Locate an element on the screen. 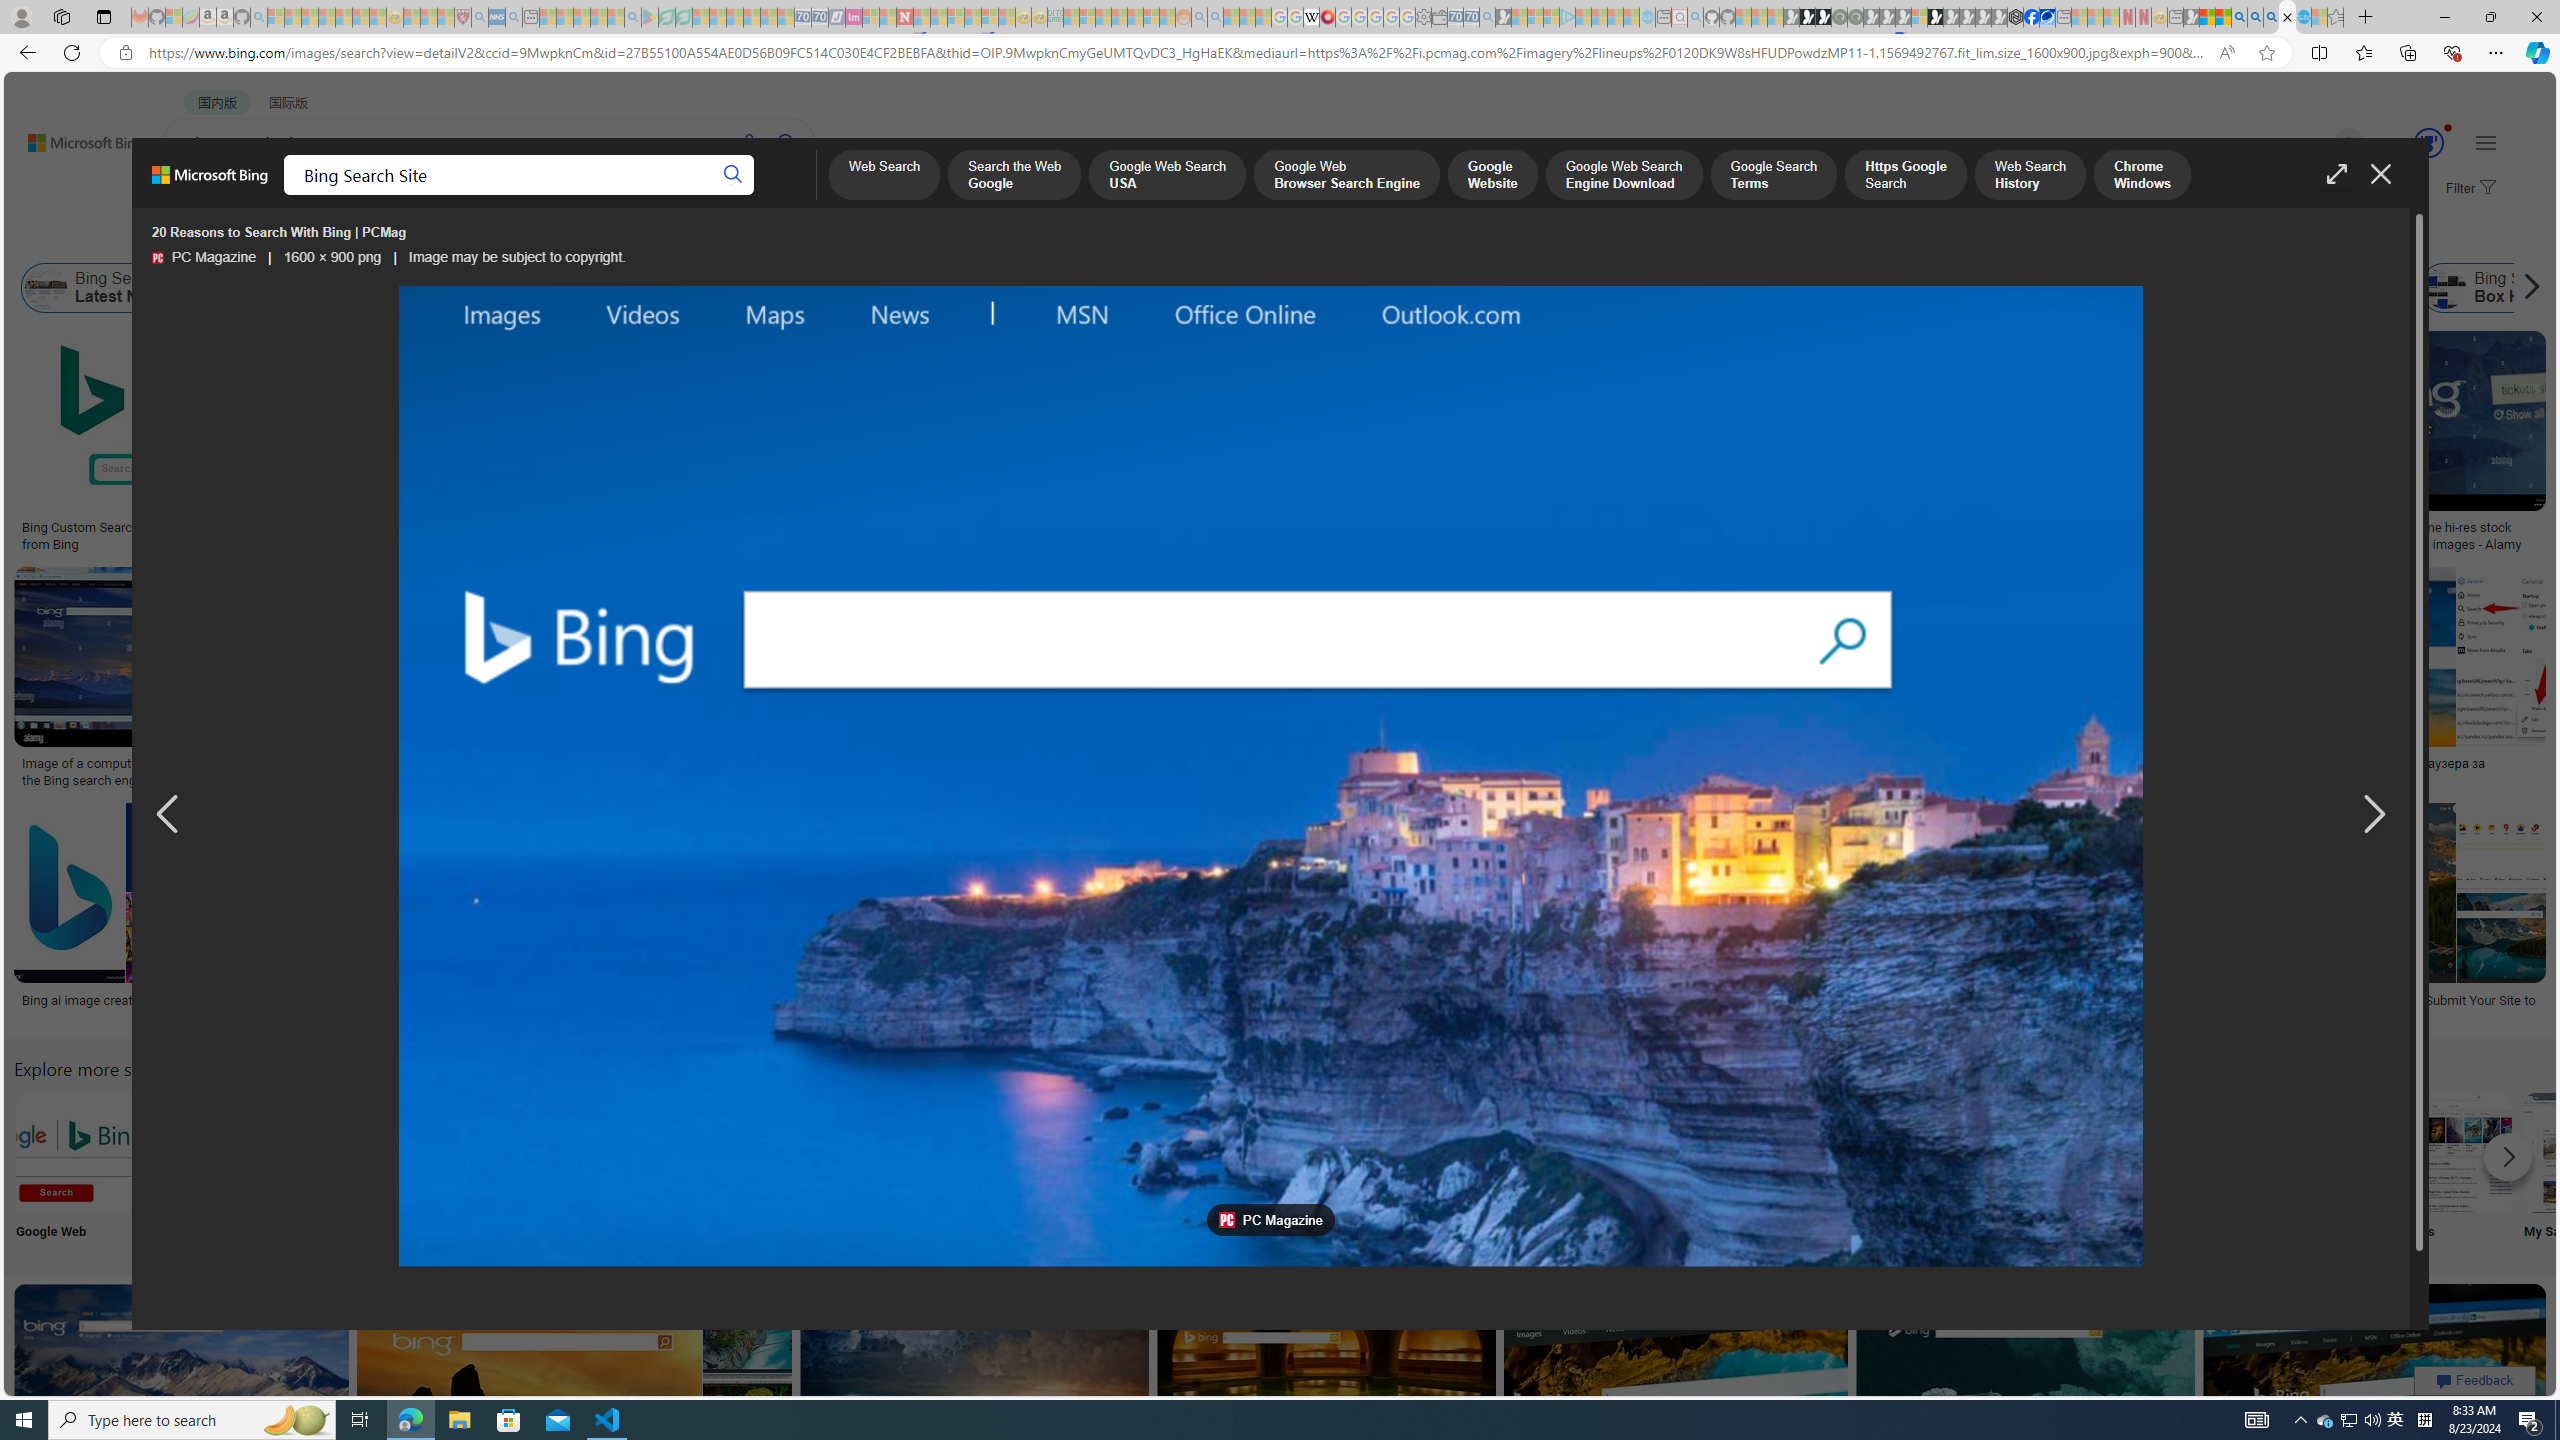 This screenshot has height=1440, width=2560. Bing Offers Secure Search Option with New HTTPS SiteSave is located at coordinates (1331, 1398).